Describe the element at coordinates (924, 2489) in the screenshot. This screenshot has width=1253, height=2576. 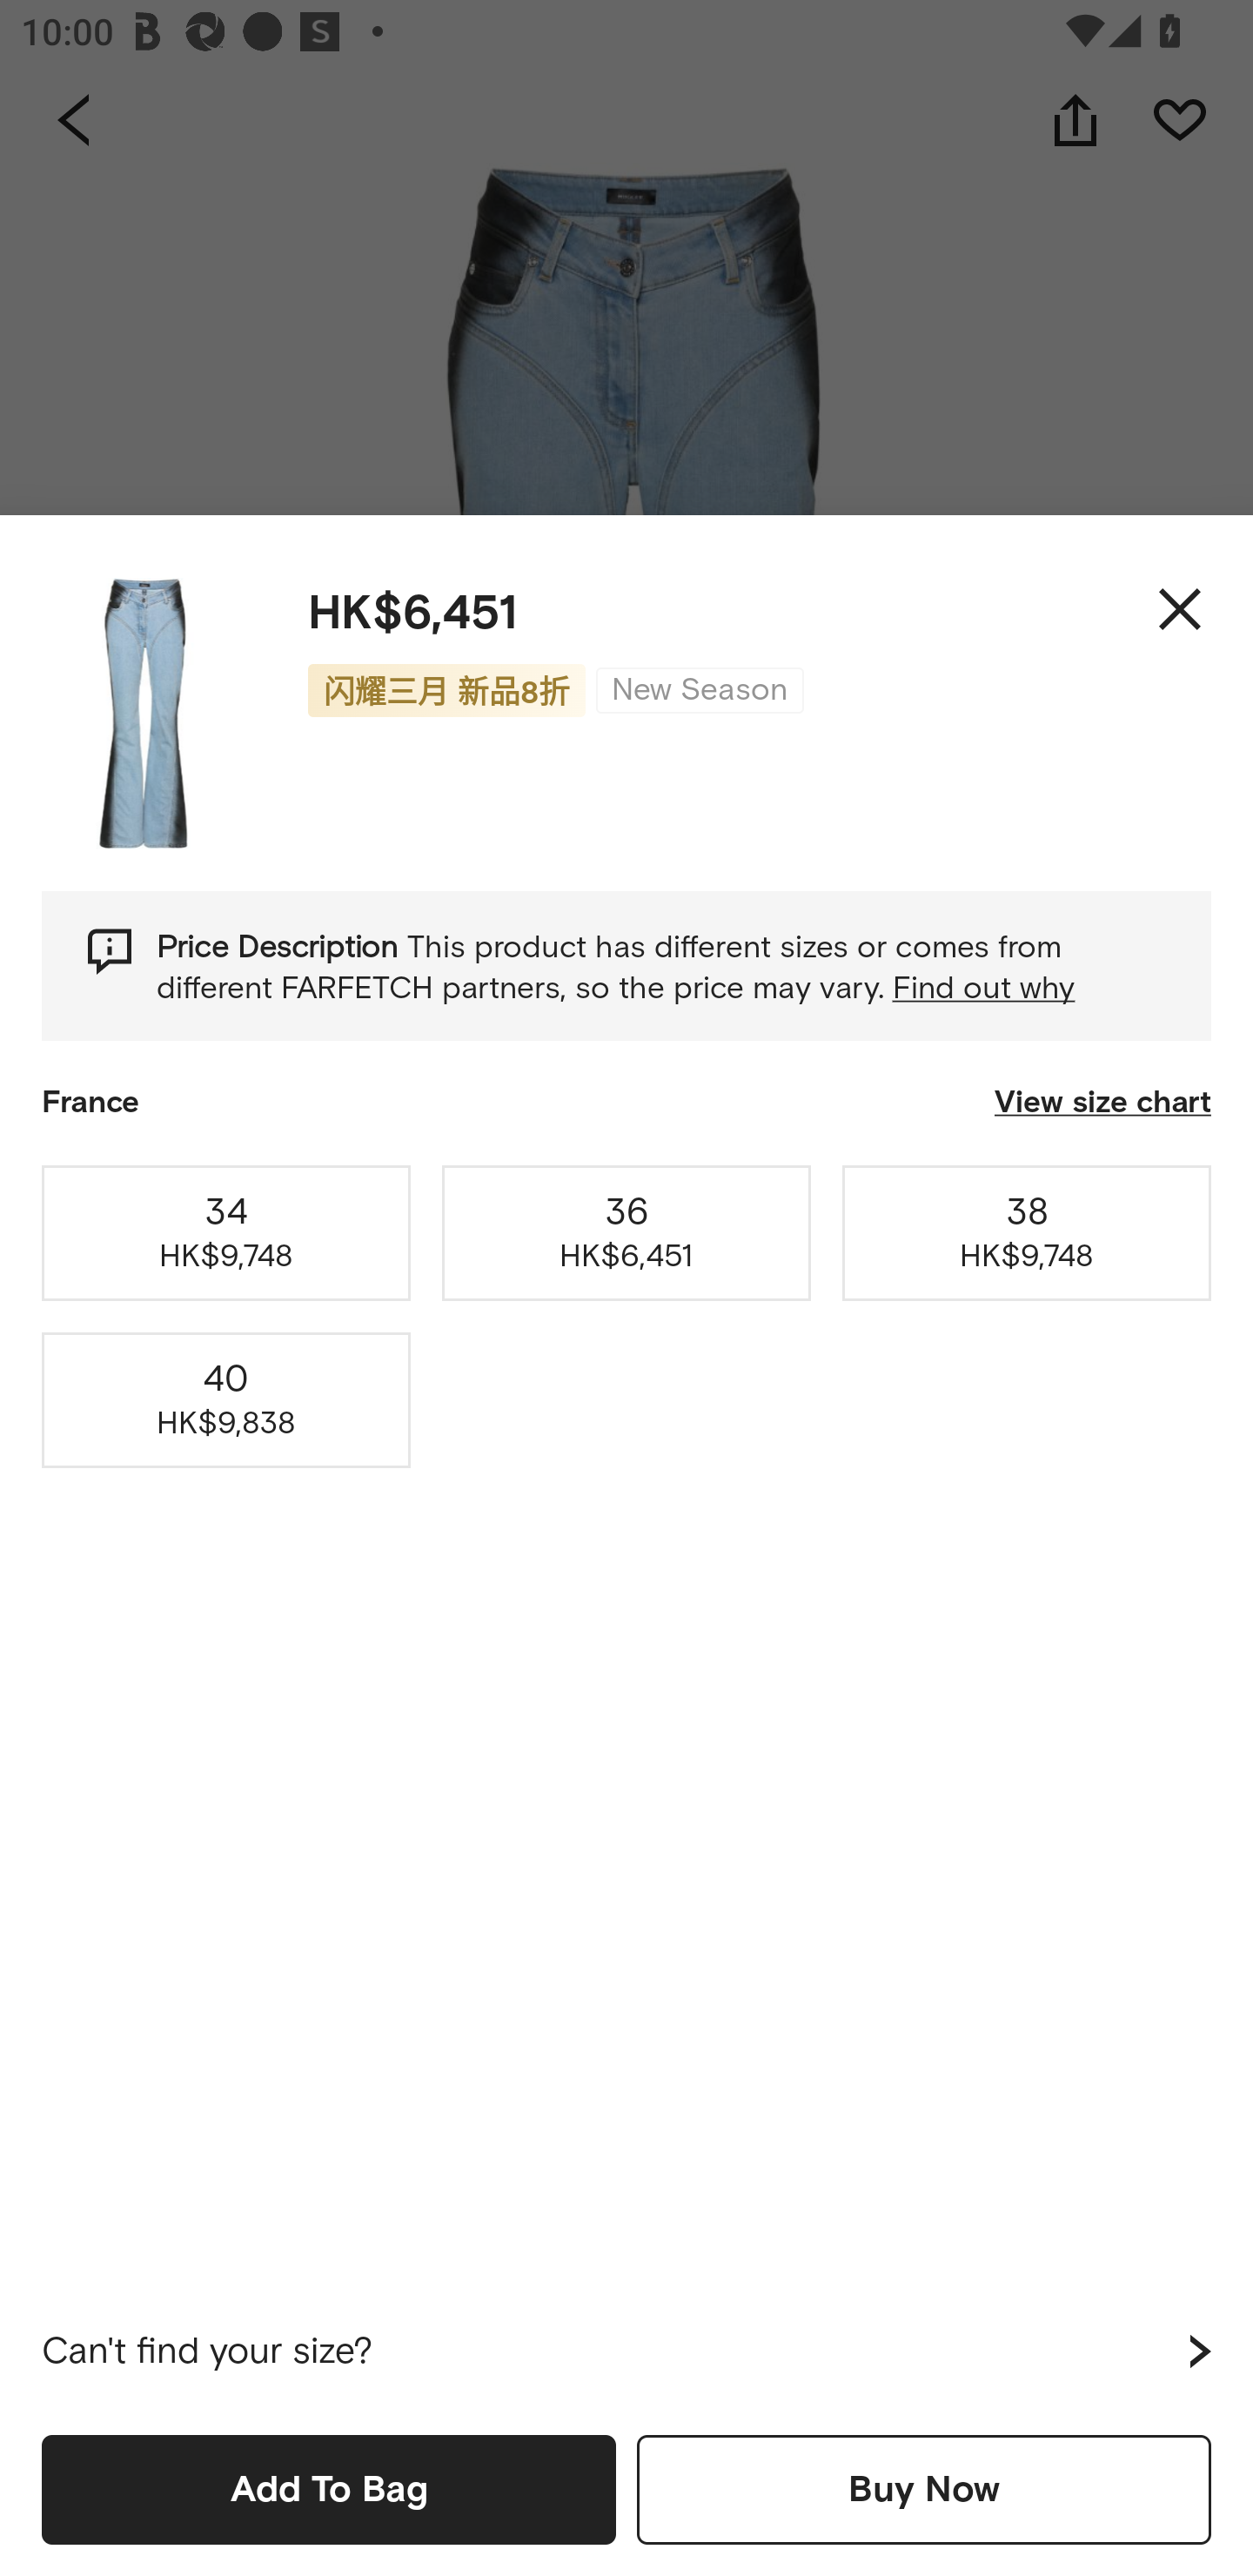
I see `Buy Now` at that location.